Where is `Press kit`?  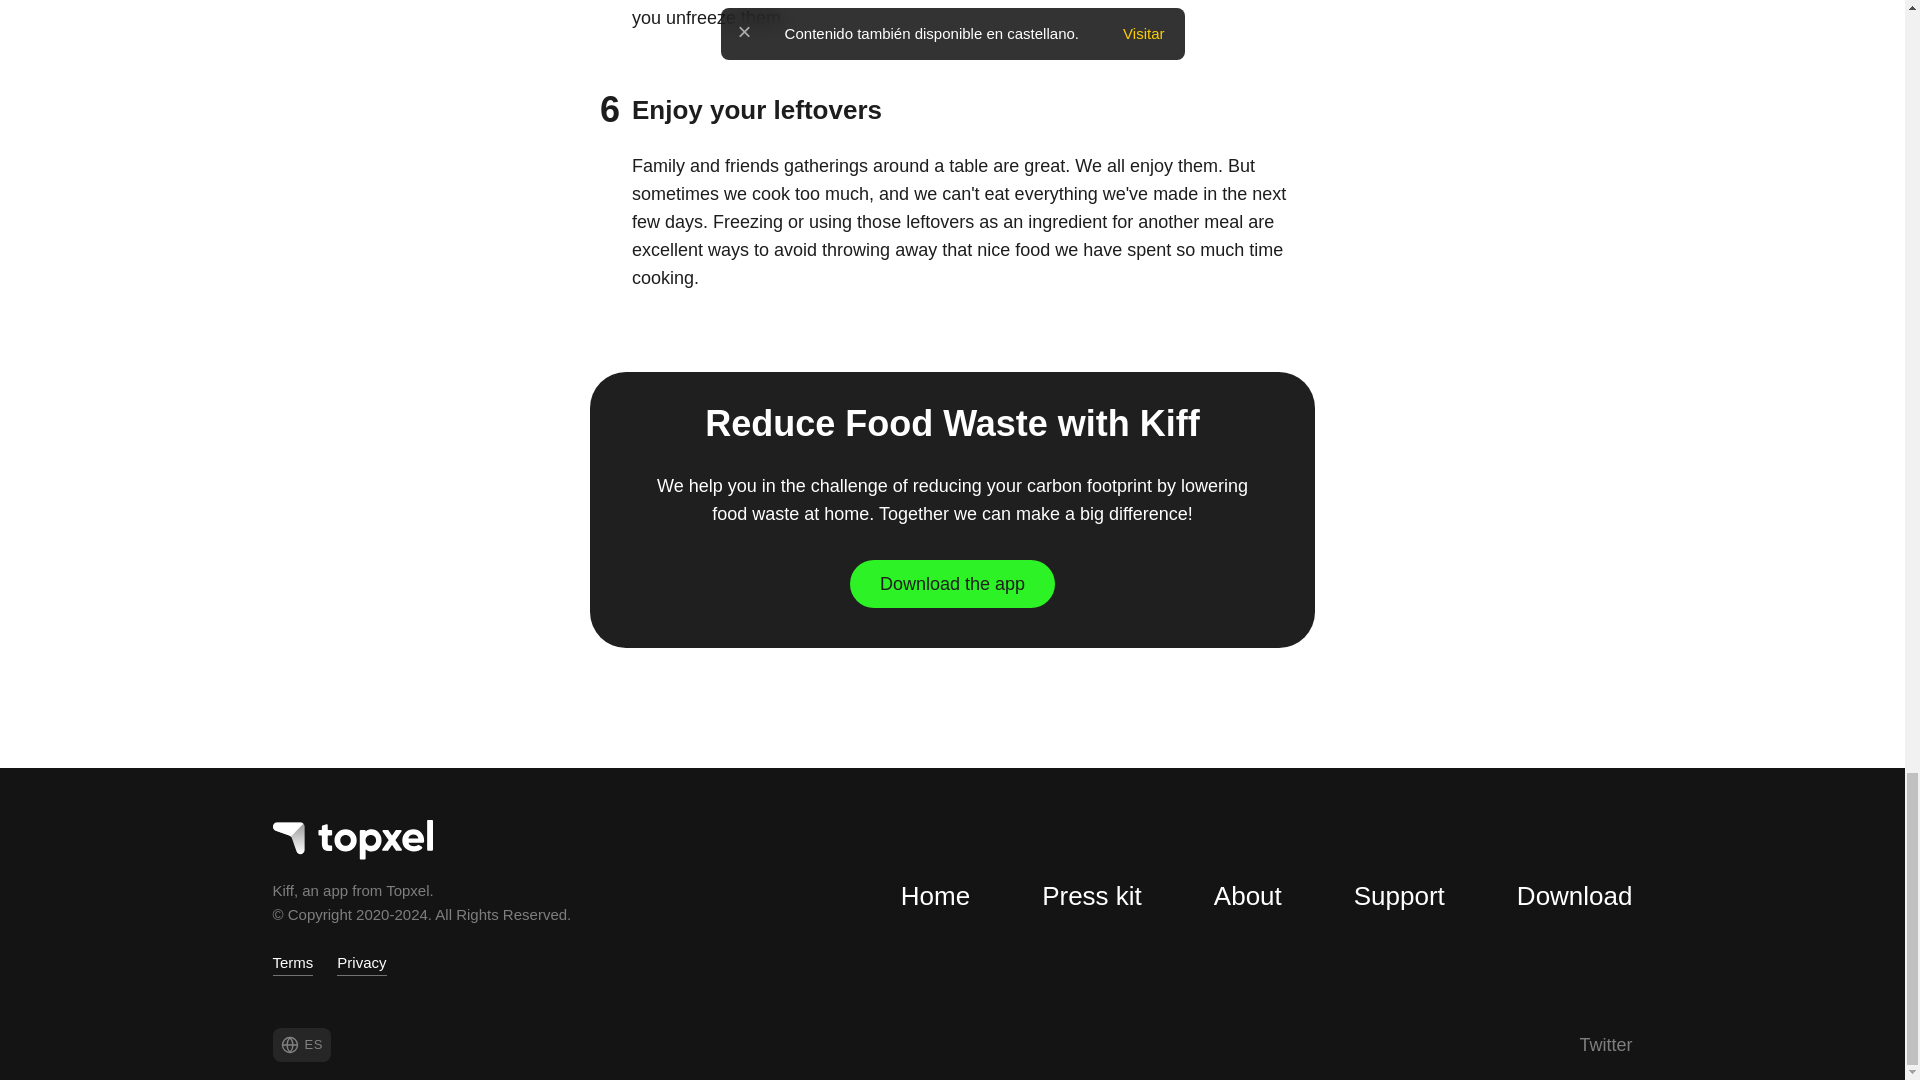
Press kit is located at coordinates (1092, 896).